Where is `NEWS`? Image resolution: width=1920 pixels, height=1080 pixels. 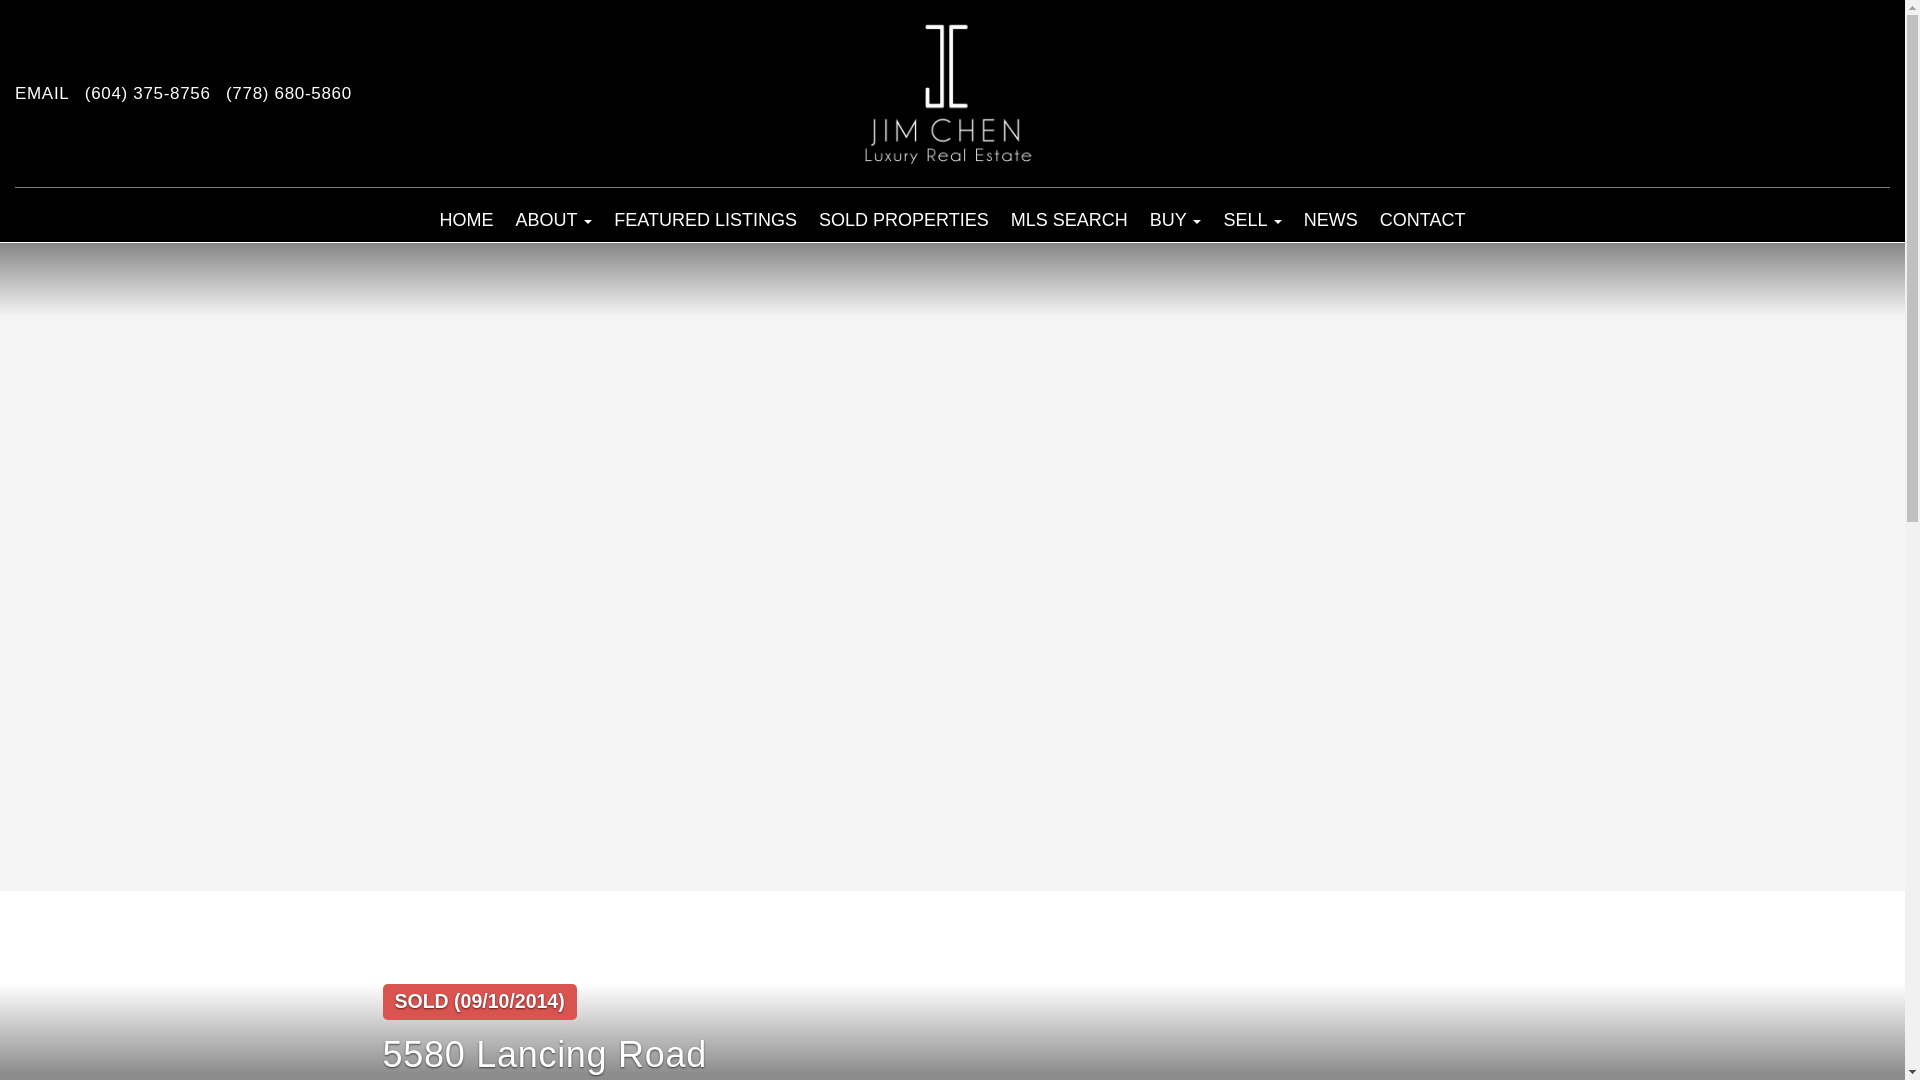 NEWS is located at coordinates (1330, 219).